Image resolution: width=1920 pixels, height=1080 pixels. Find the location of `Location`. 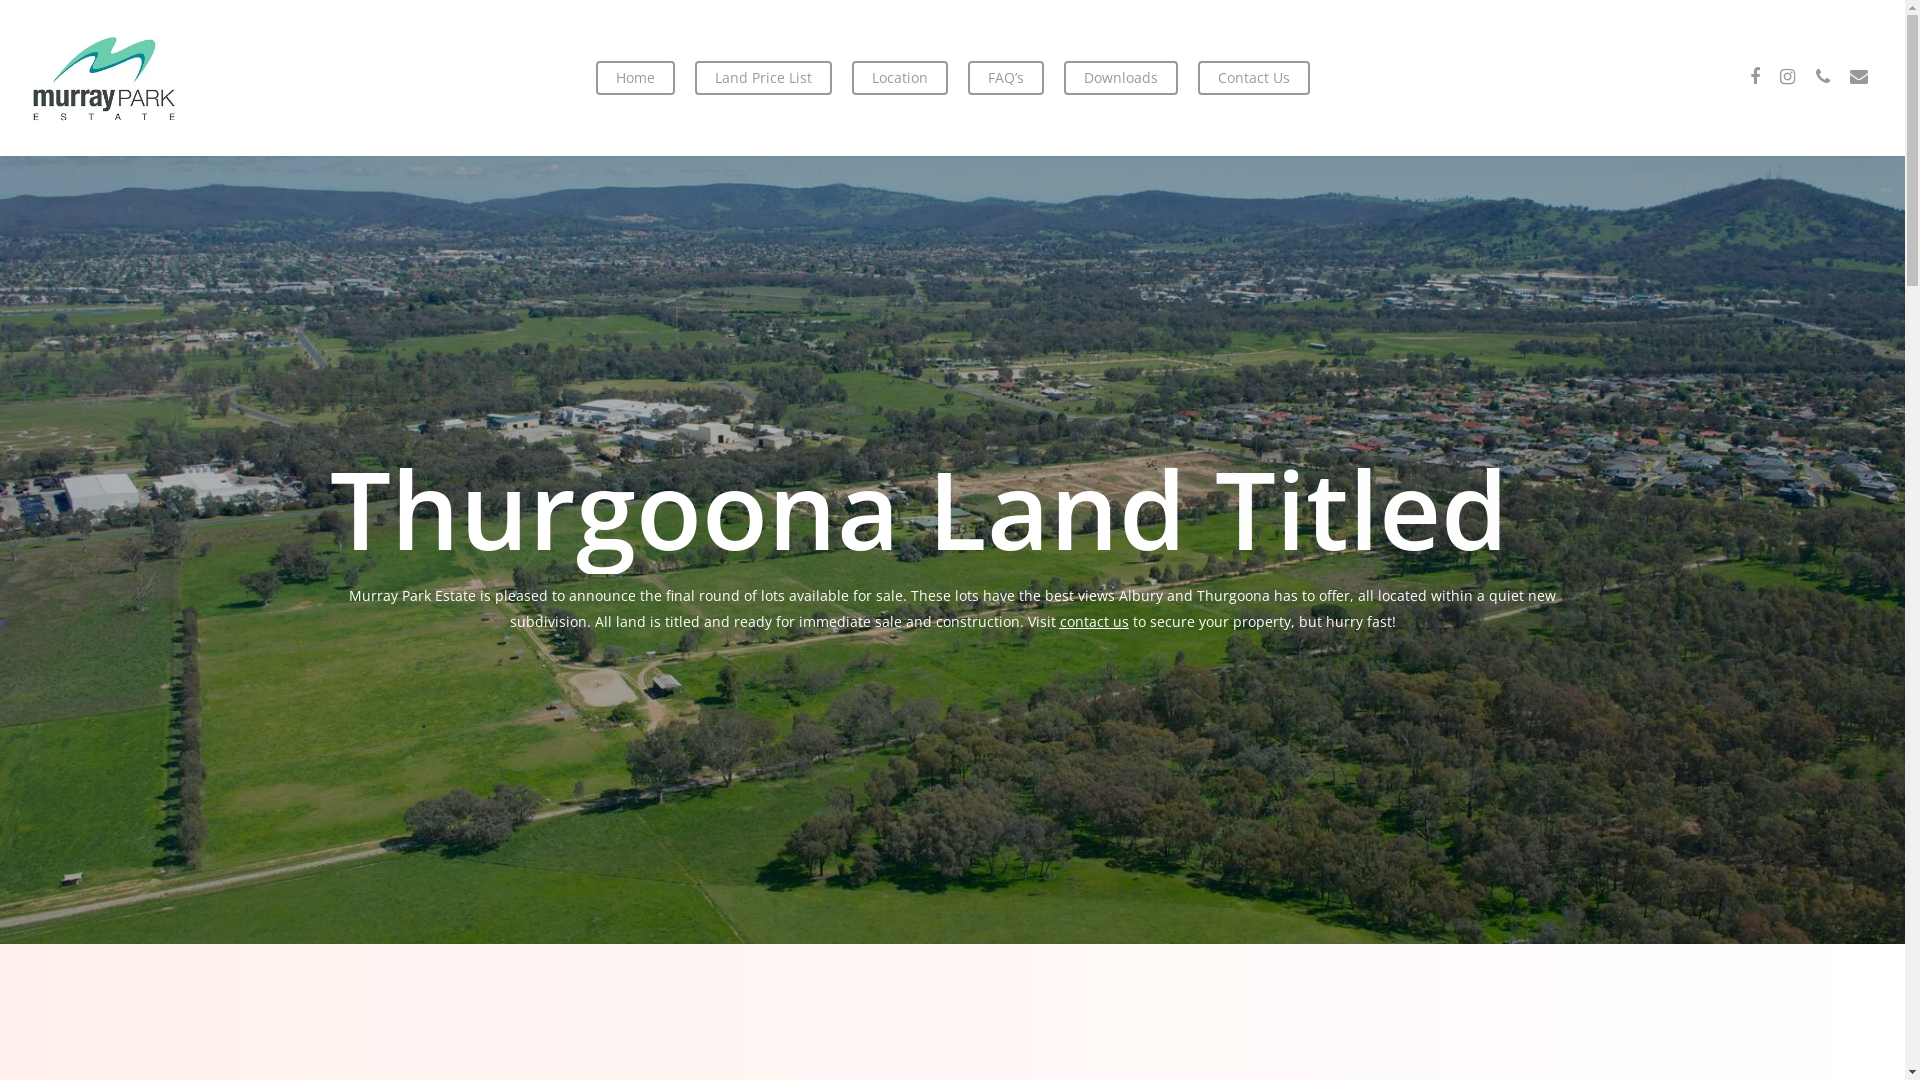

Location is located at coordinates (900, 78).